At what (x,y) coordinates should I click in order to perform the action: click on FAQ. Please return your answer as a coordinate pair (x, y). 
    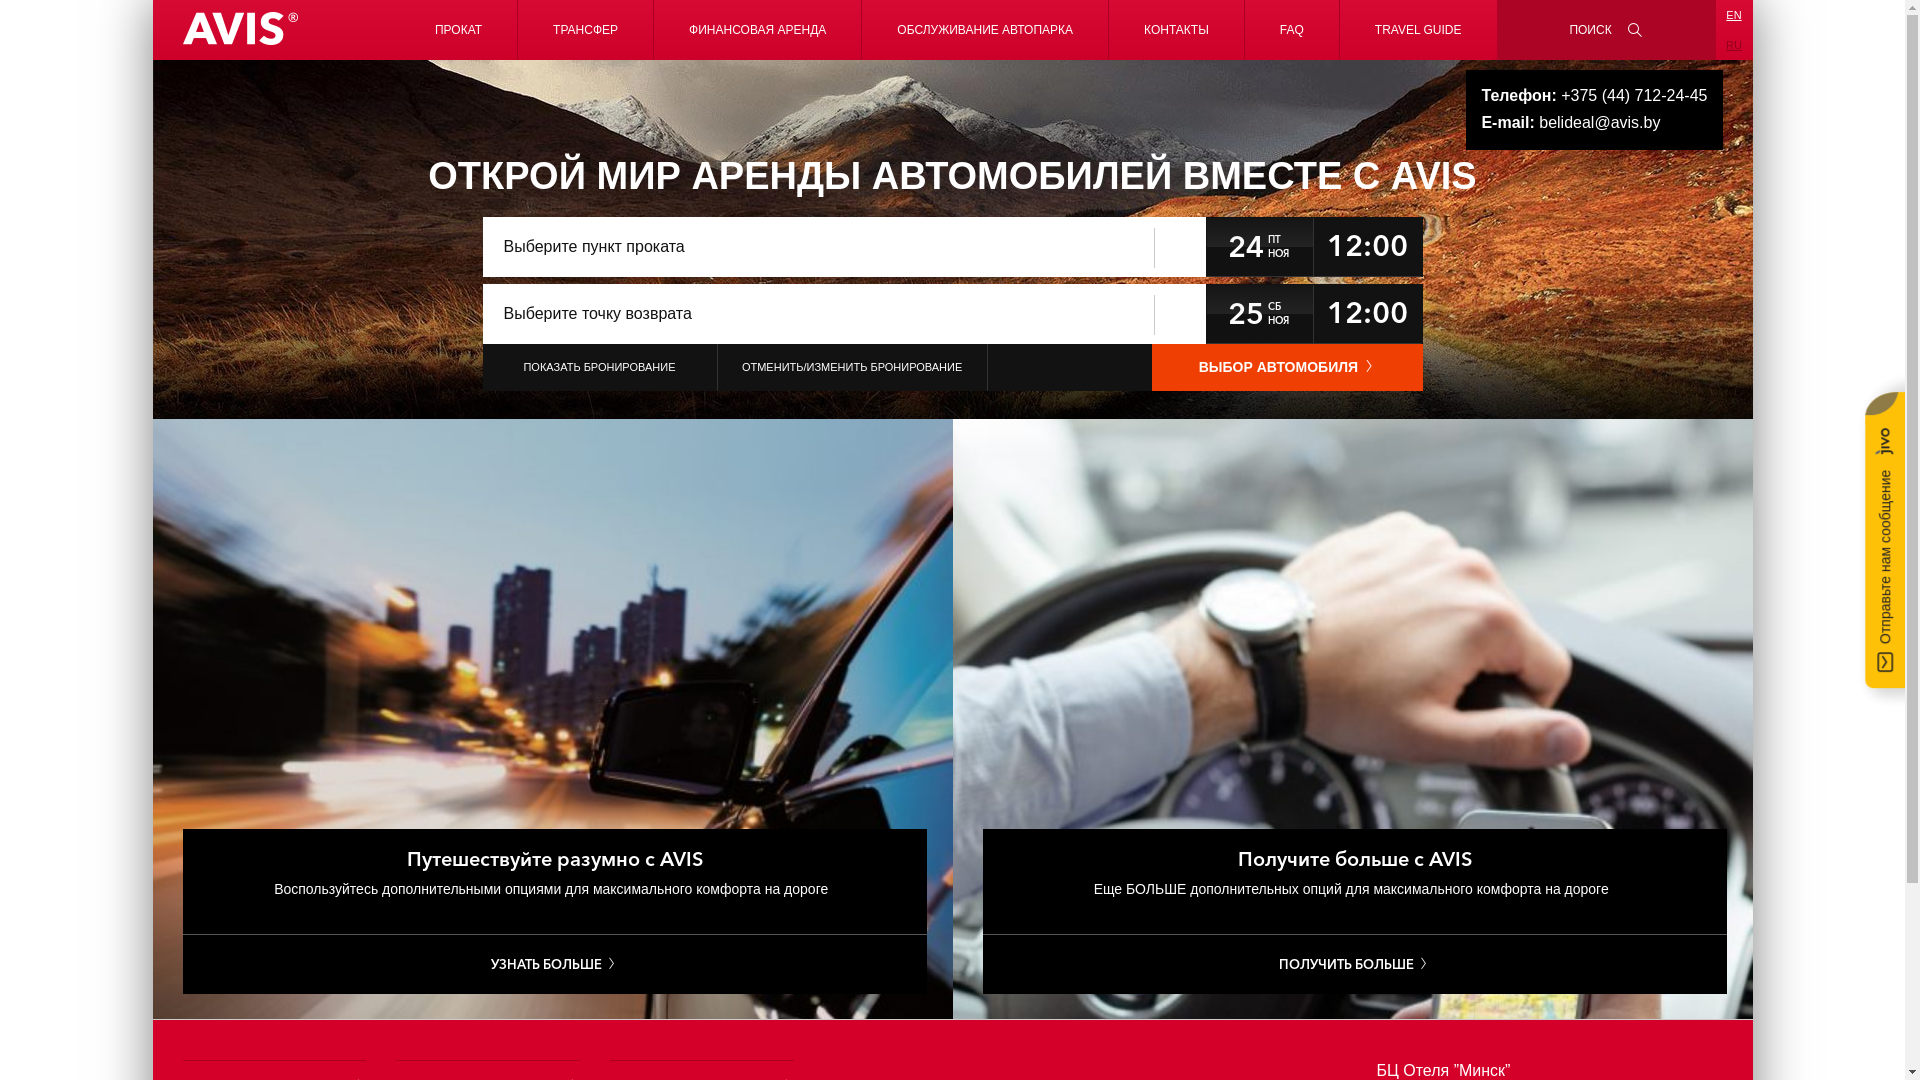
    Looking at the image, I should click on (1292, 30).